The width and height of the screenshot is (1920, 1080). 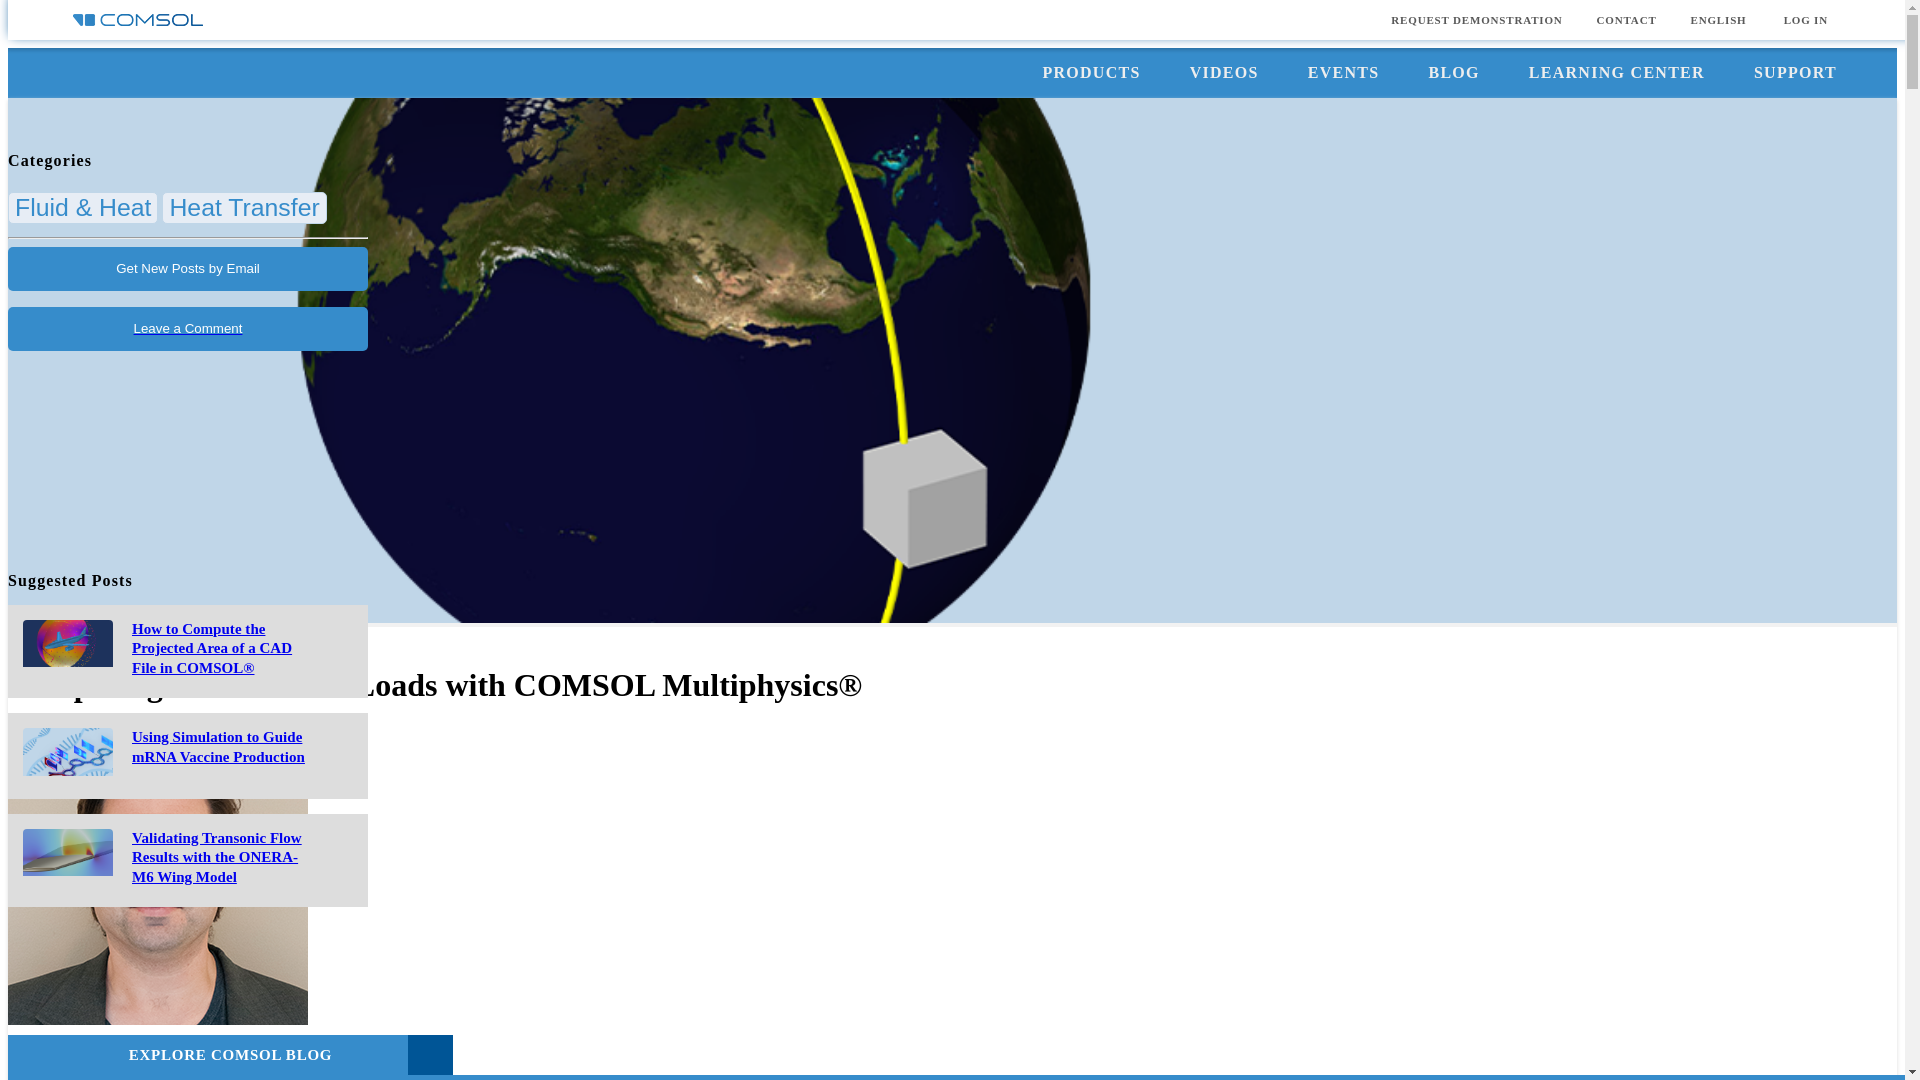 What do you see at coordinates (1453, 72) in the screenshot?
I see `BLOG` at bounding box center [1453, 72].